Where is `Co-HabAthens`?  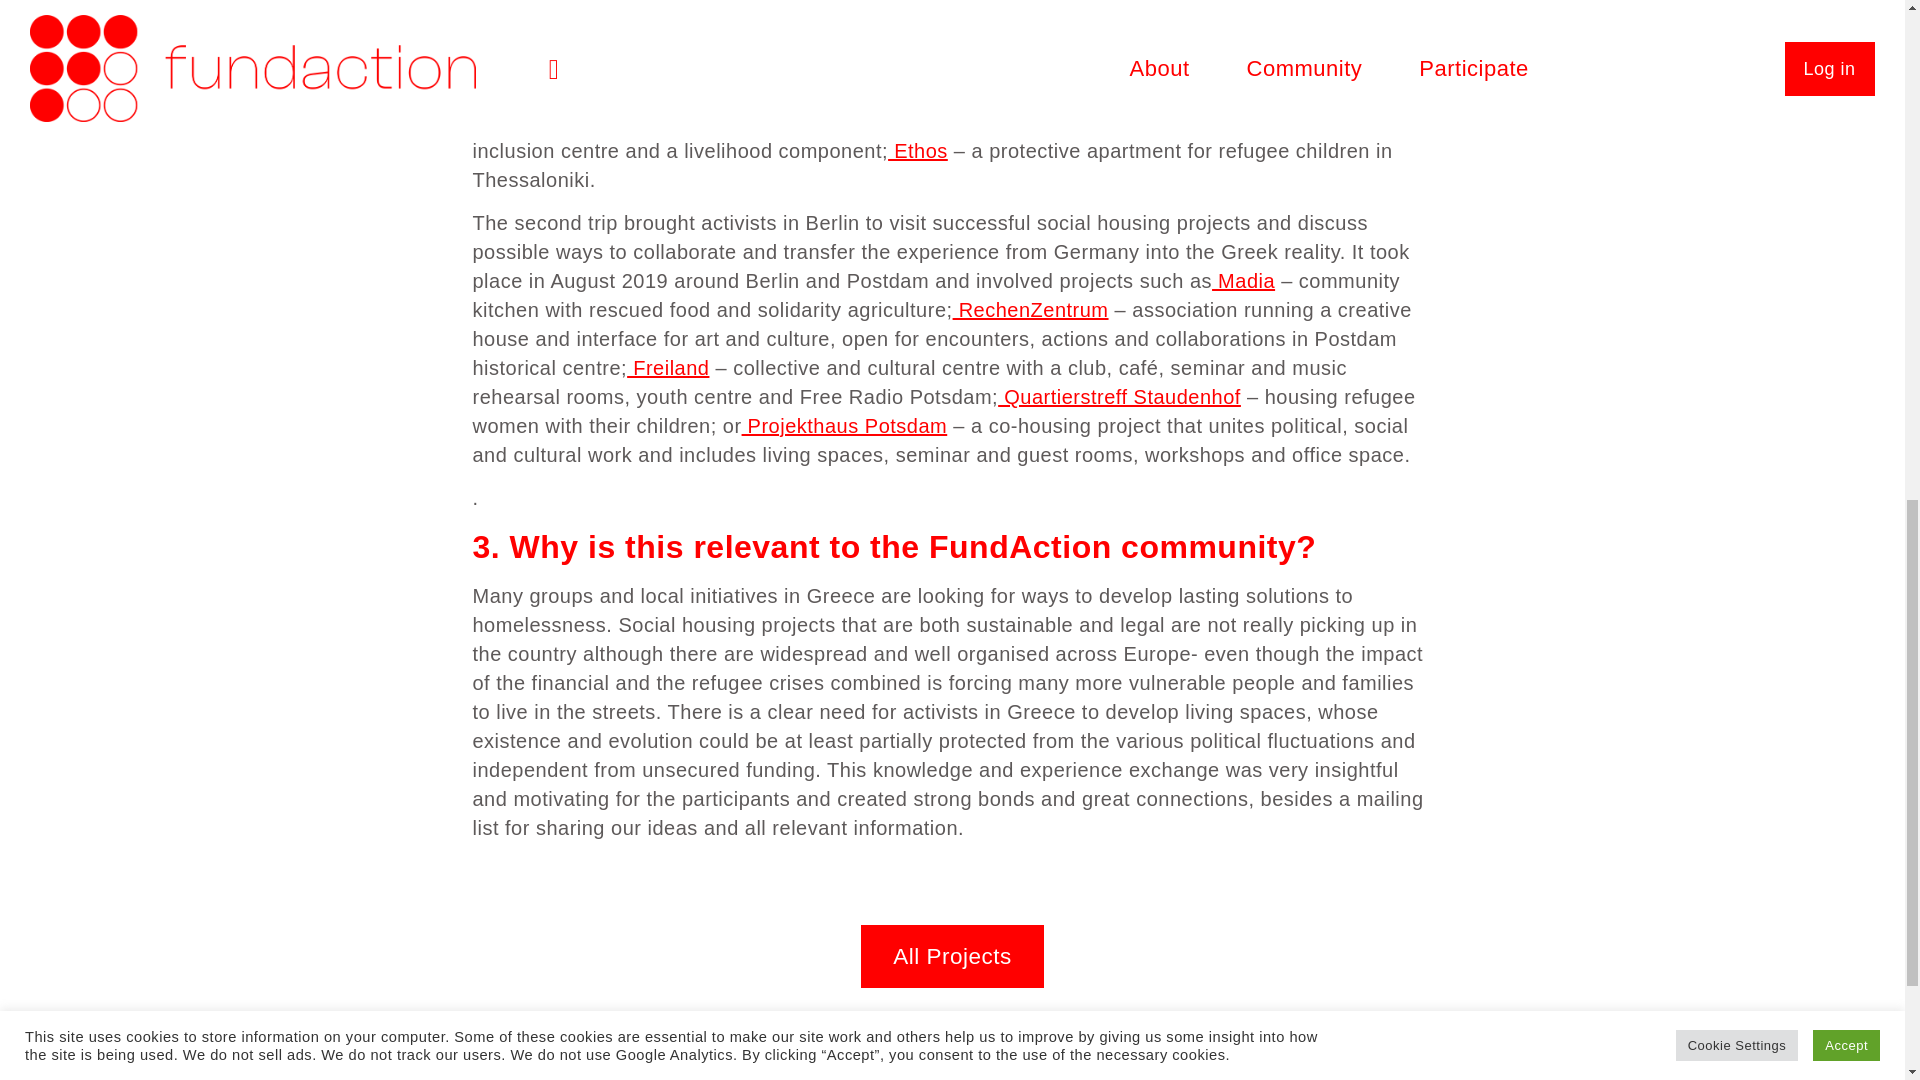 Co-HabAthens is located at coordinates (921, 8).